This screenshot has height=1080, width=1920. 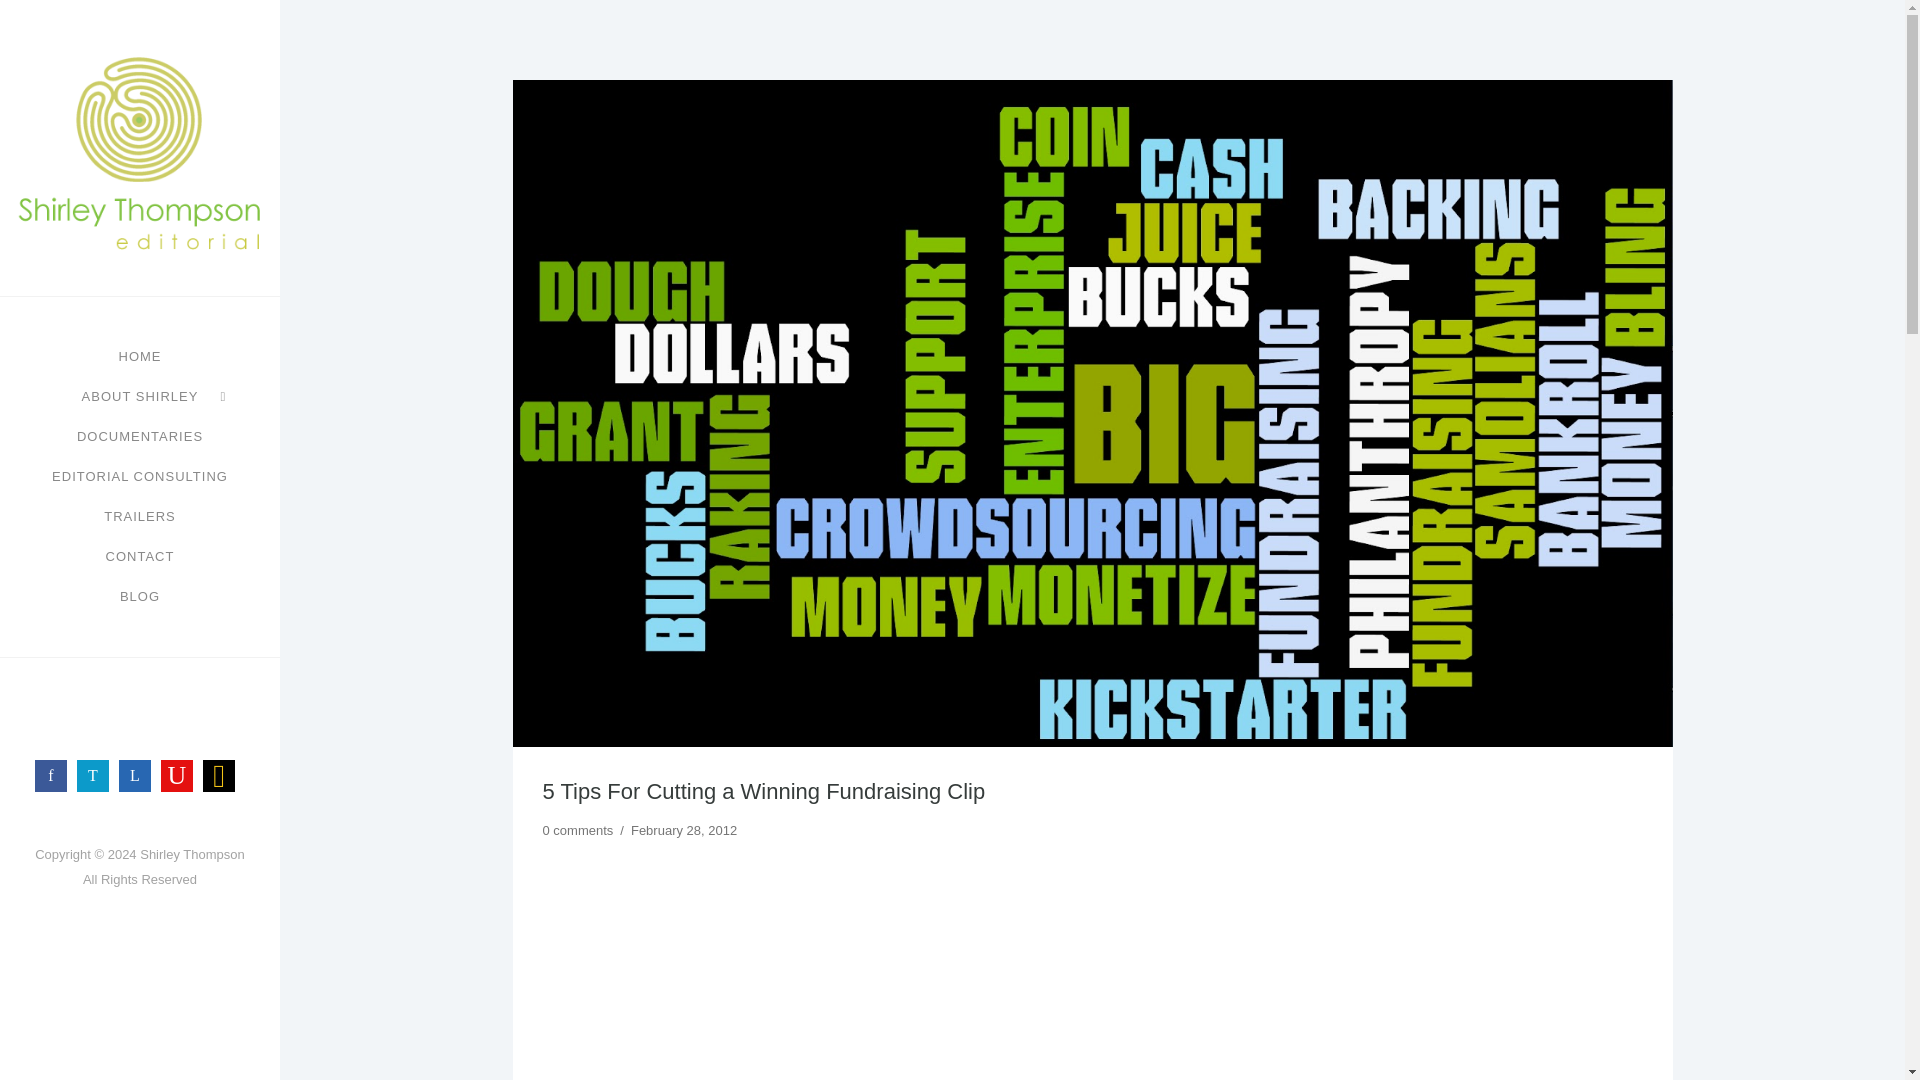 What do you see at coordinates (140, 476) in the screenshot?
I see `Editorial Consulting` at bounding box center [140, 476].